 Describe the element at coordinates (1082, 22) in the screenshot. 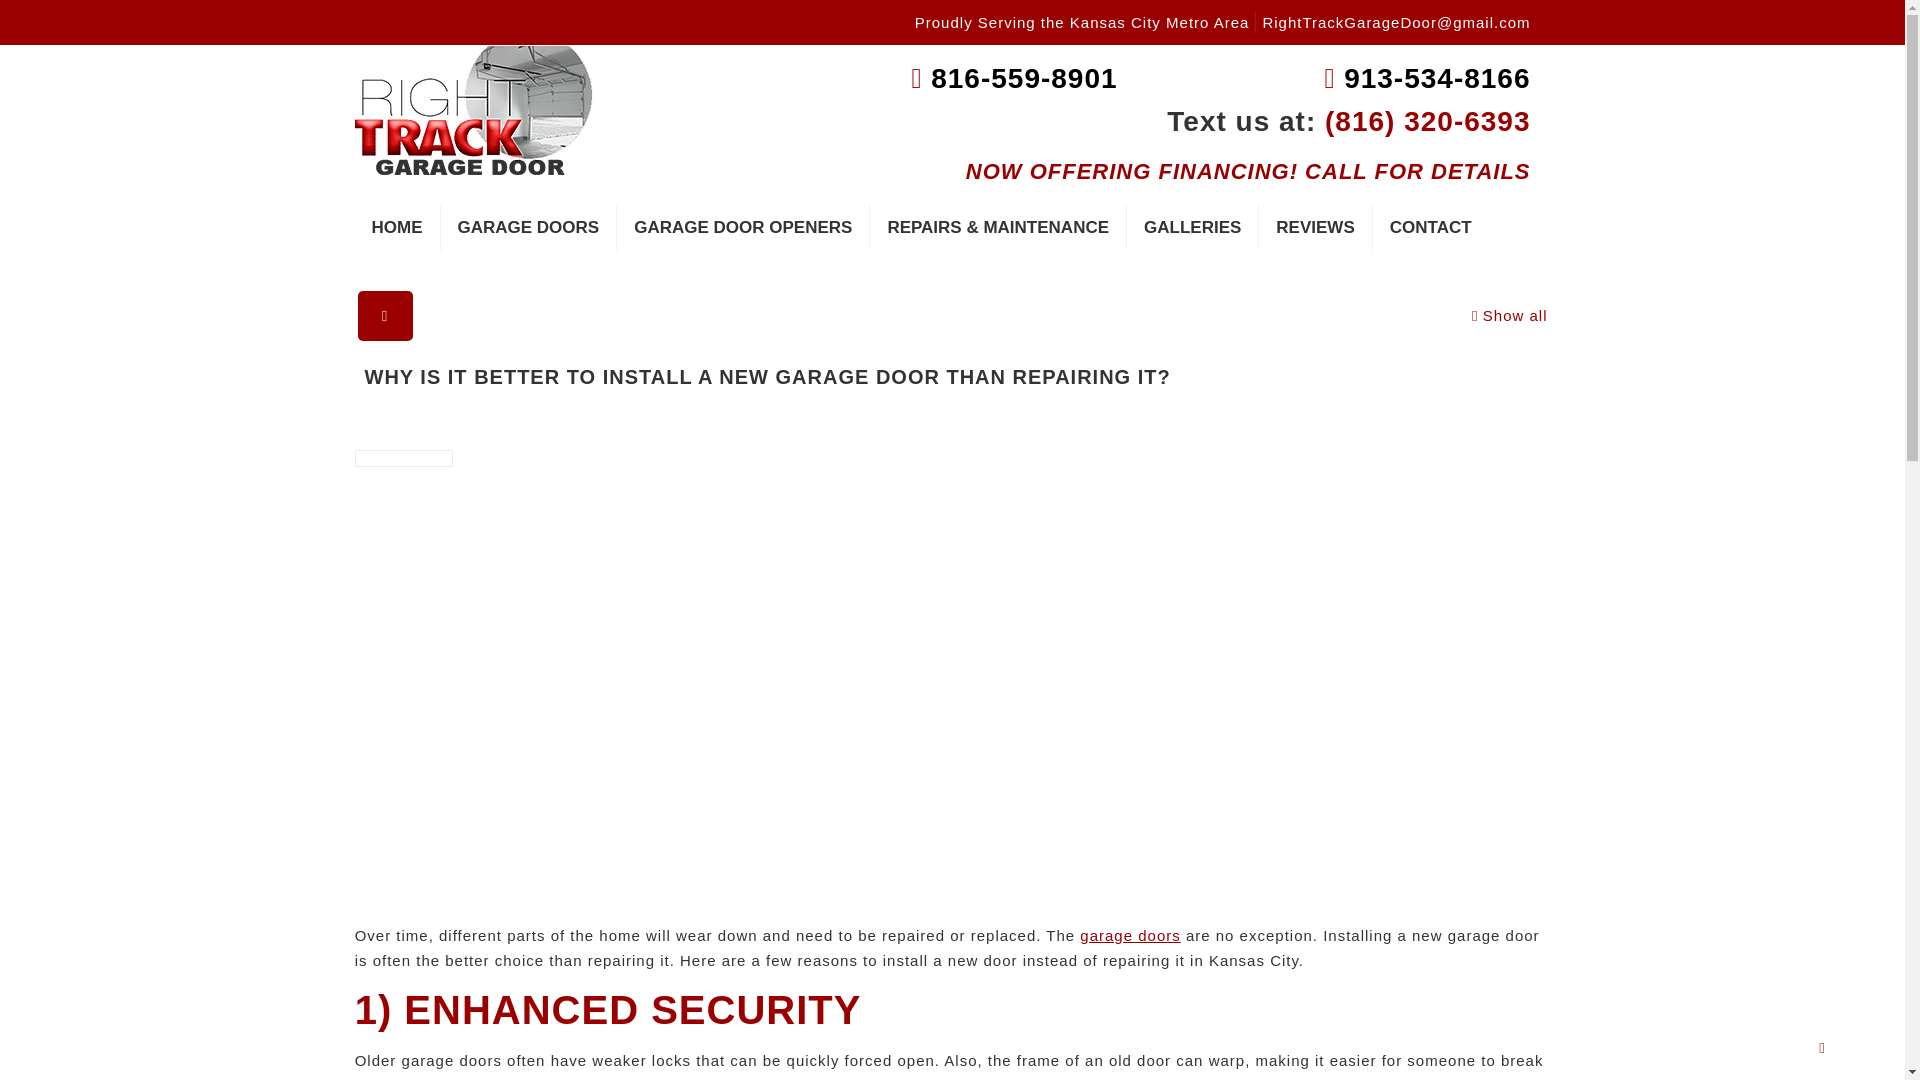

I see `Right Track Garage Door Service Areas` at that location.